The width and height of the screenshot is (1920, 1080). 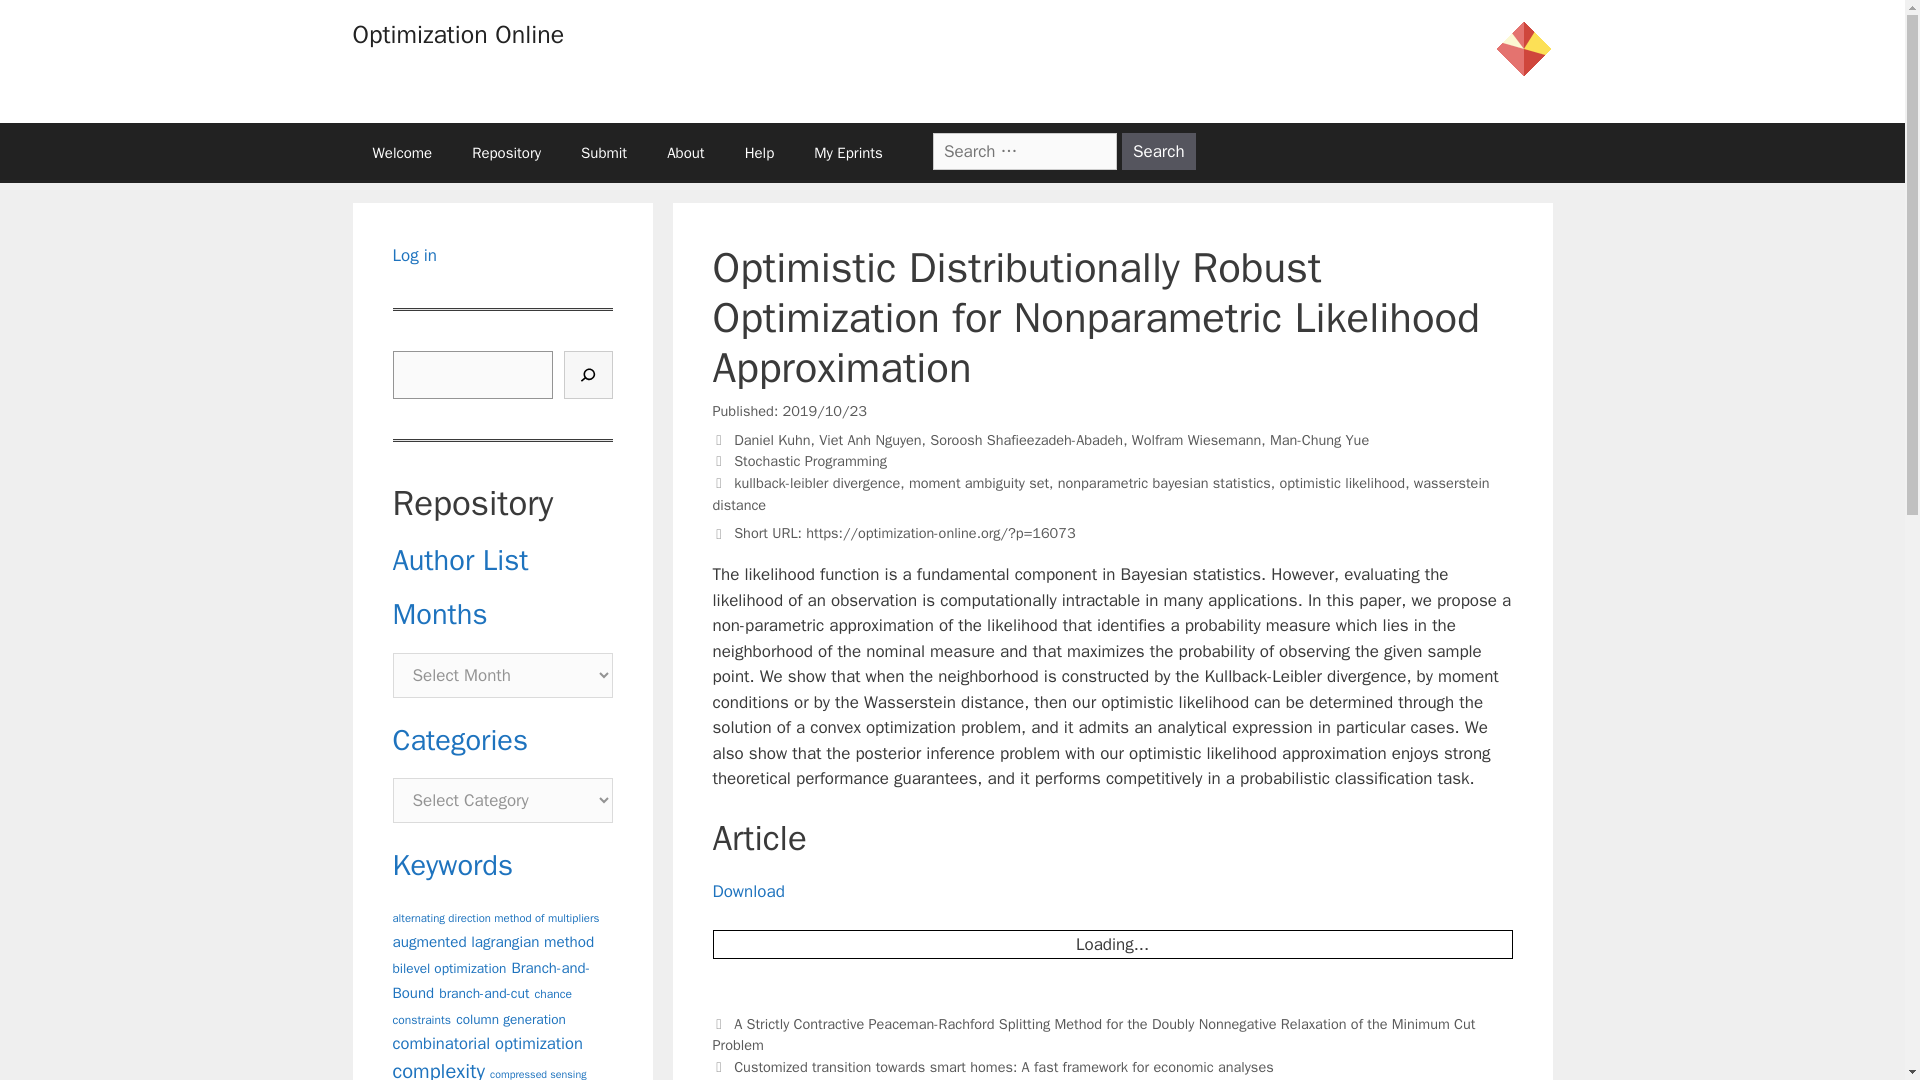 What do you see at coordinates (439, 614) in the screenshot?
I see `Months` at bounding box center [439, 614].